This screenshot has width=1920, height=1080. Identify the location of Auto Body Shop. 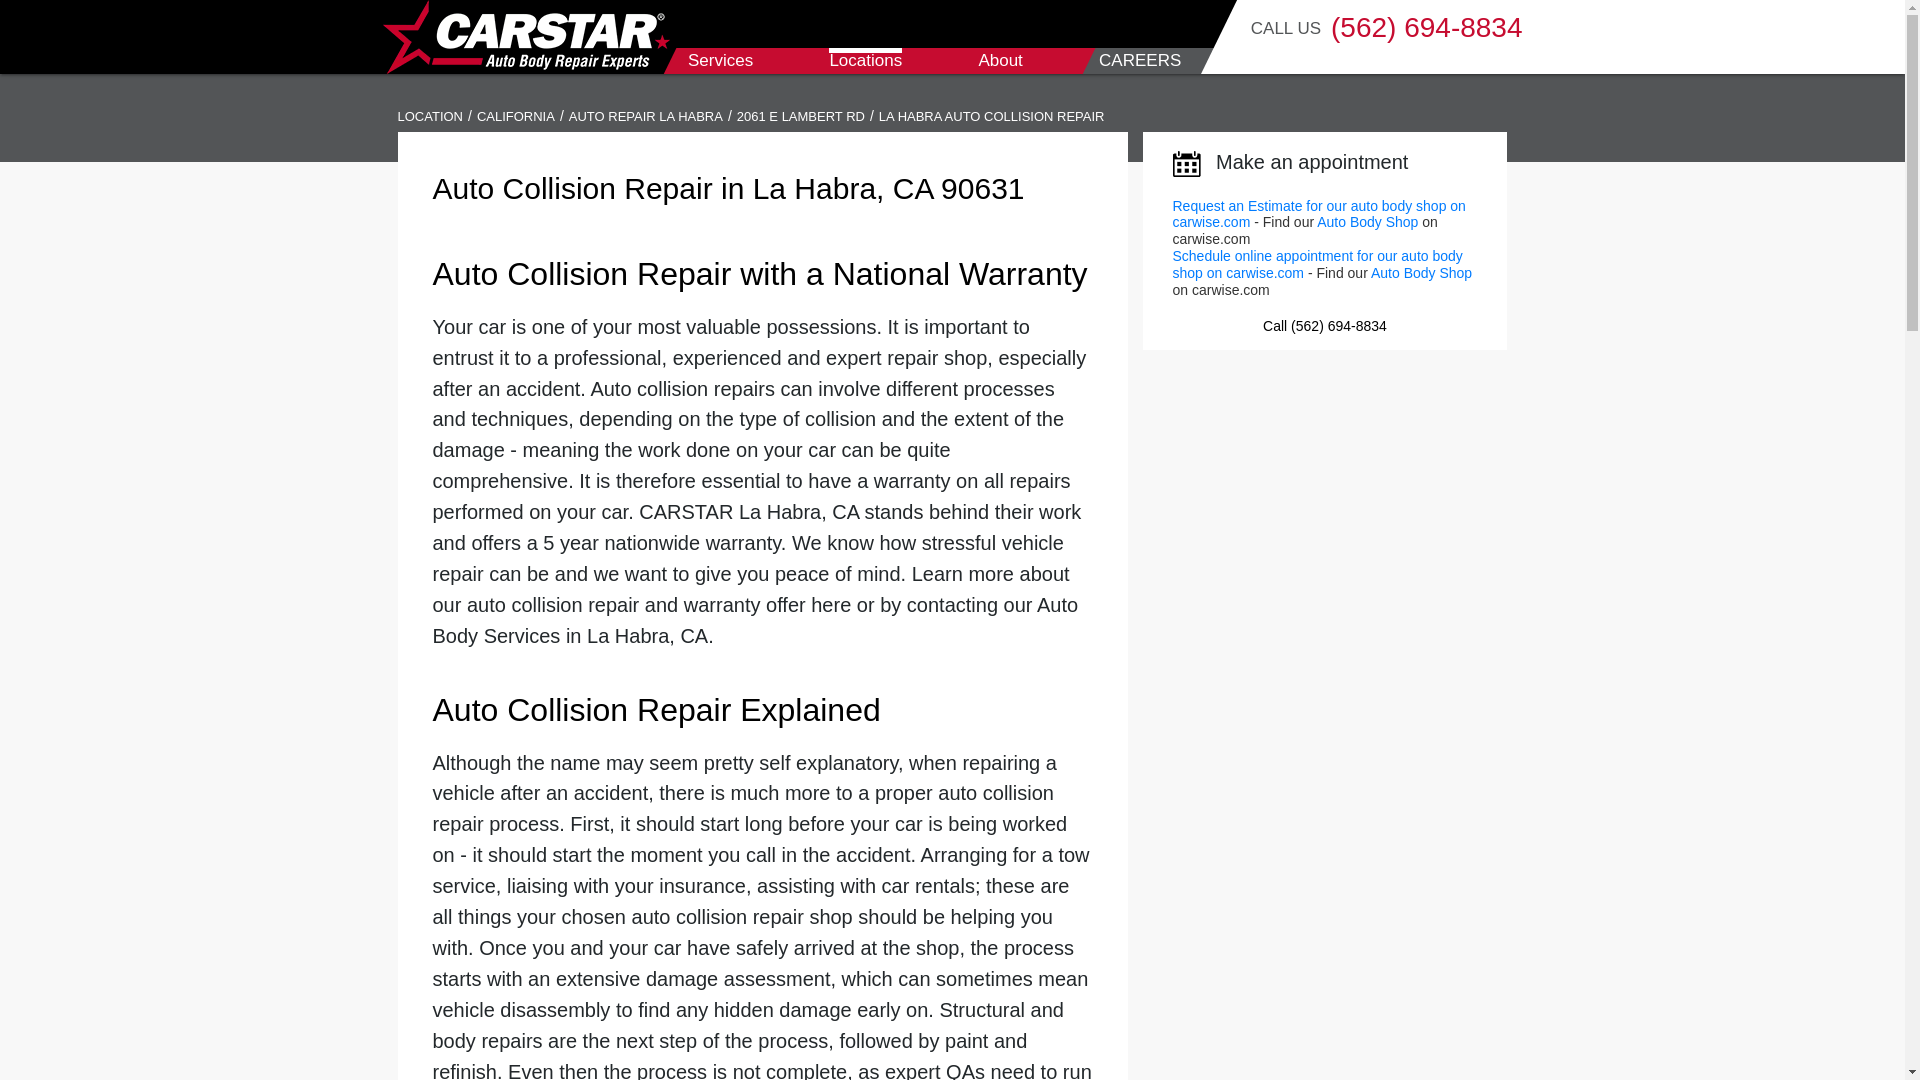
(1421, 272).